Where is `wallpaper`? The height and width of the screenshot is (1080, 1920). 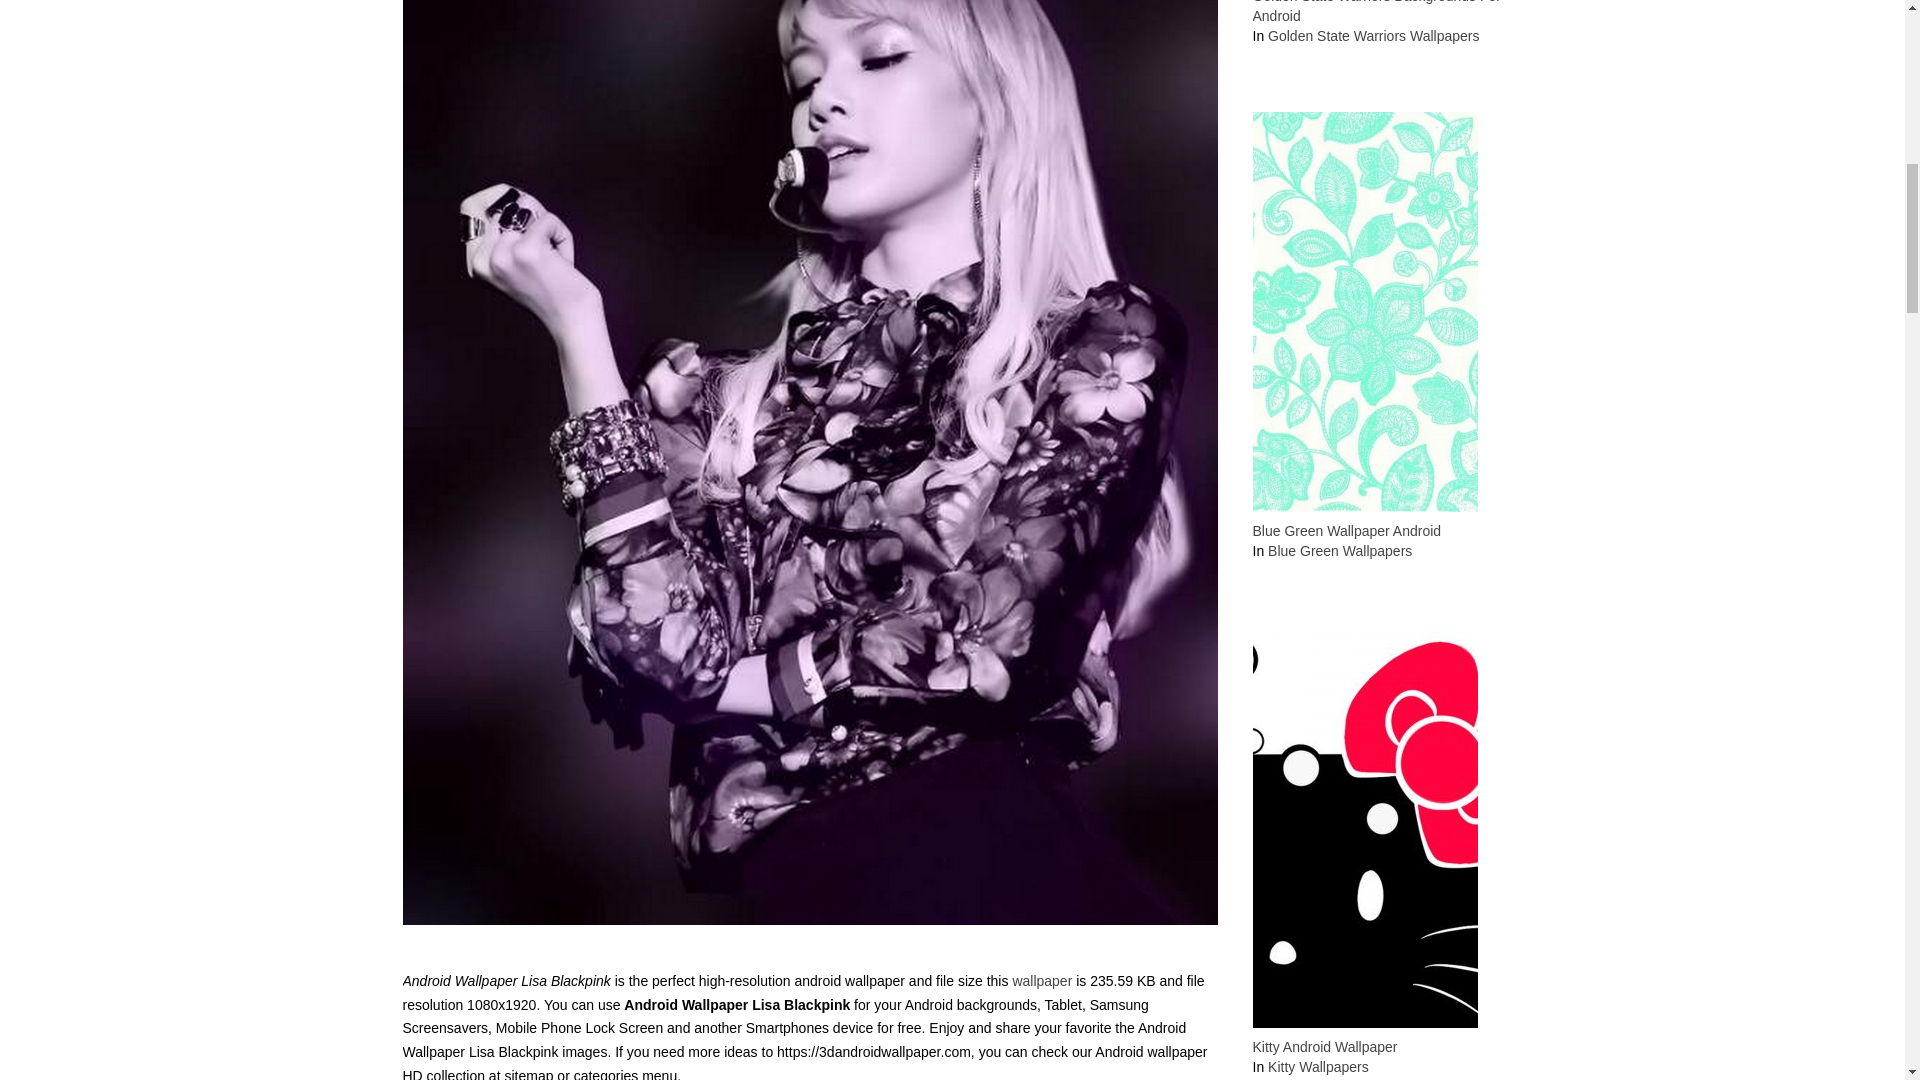
wallpaper is located at coordinates (1041, 981).